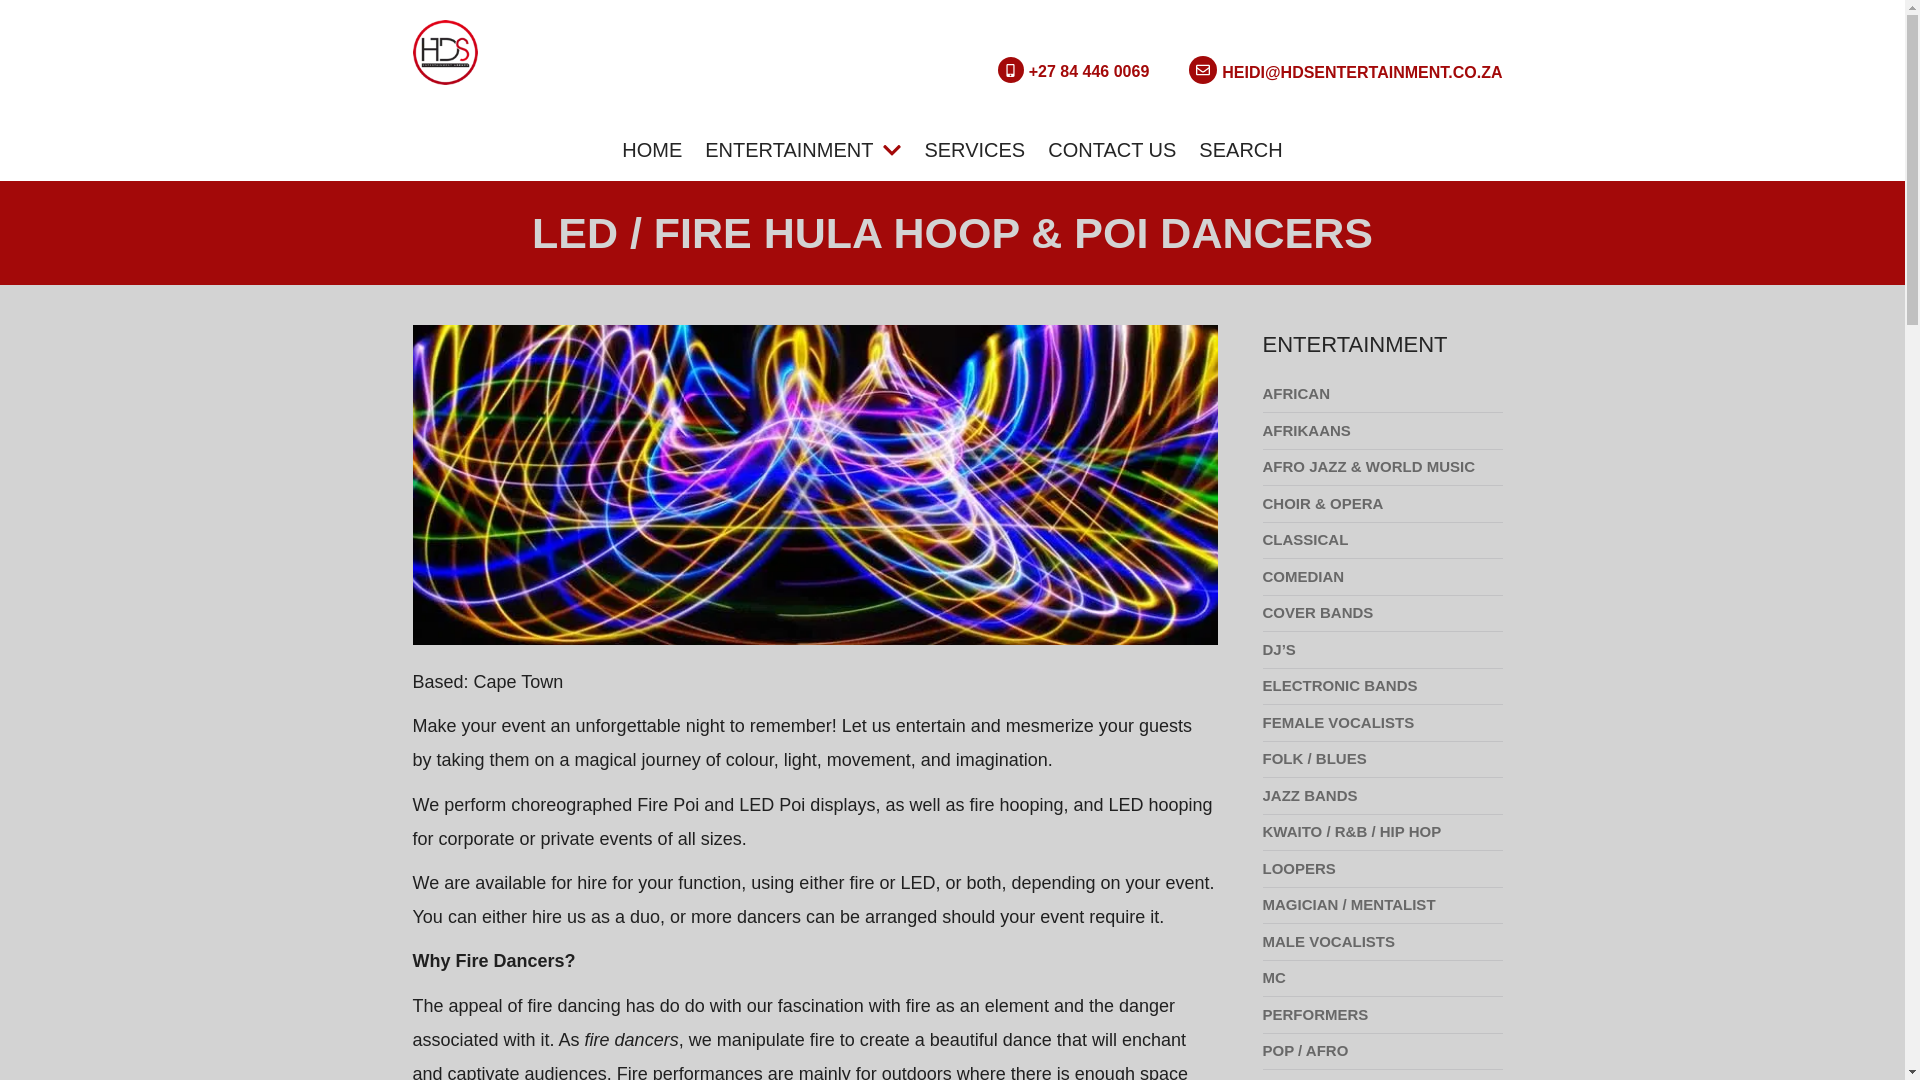 This screenshot has width=1920, height=1080. Describe the element at coordinates (1240, 150) in the screenshot. I see `SEARCH` at that location.